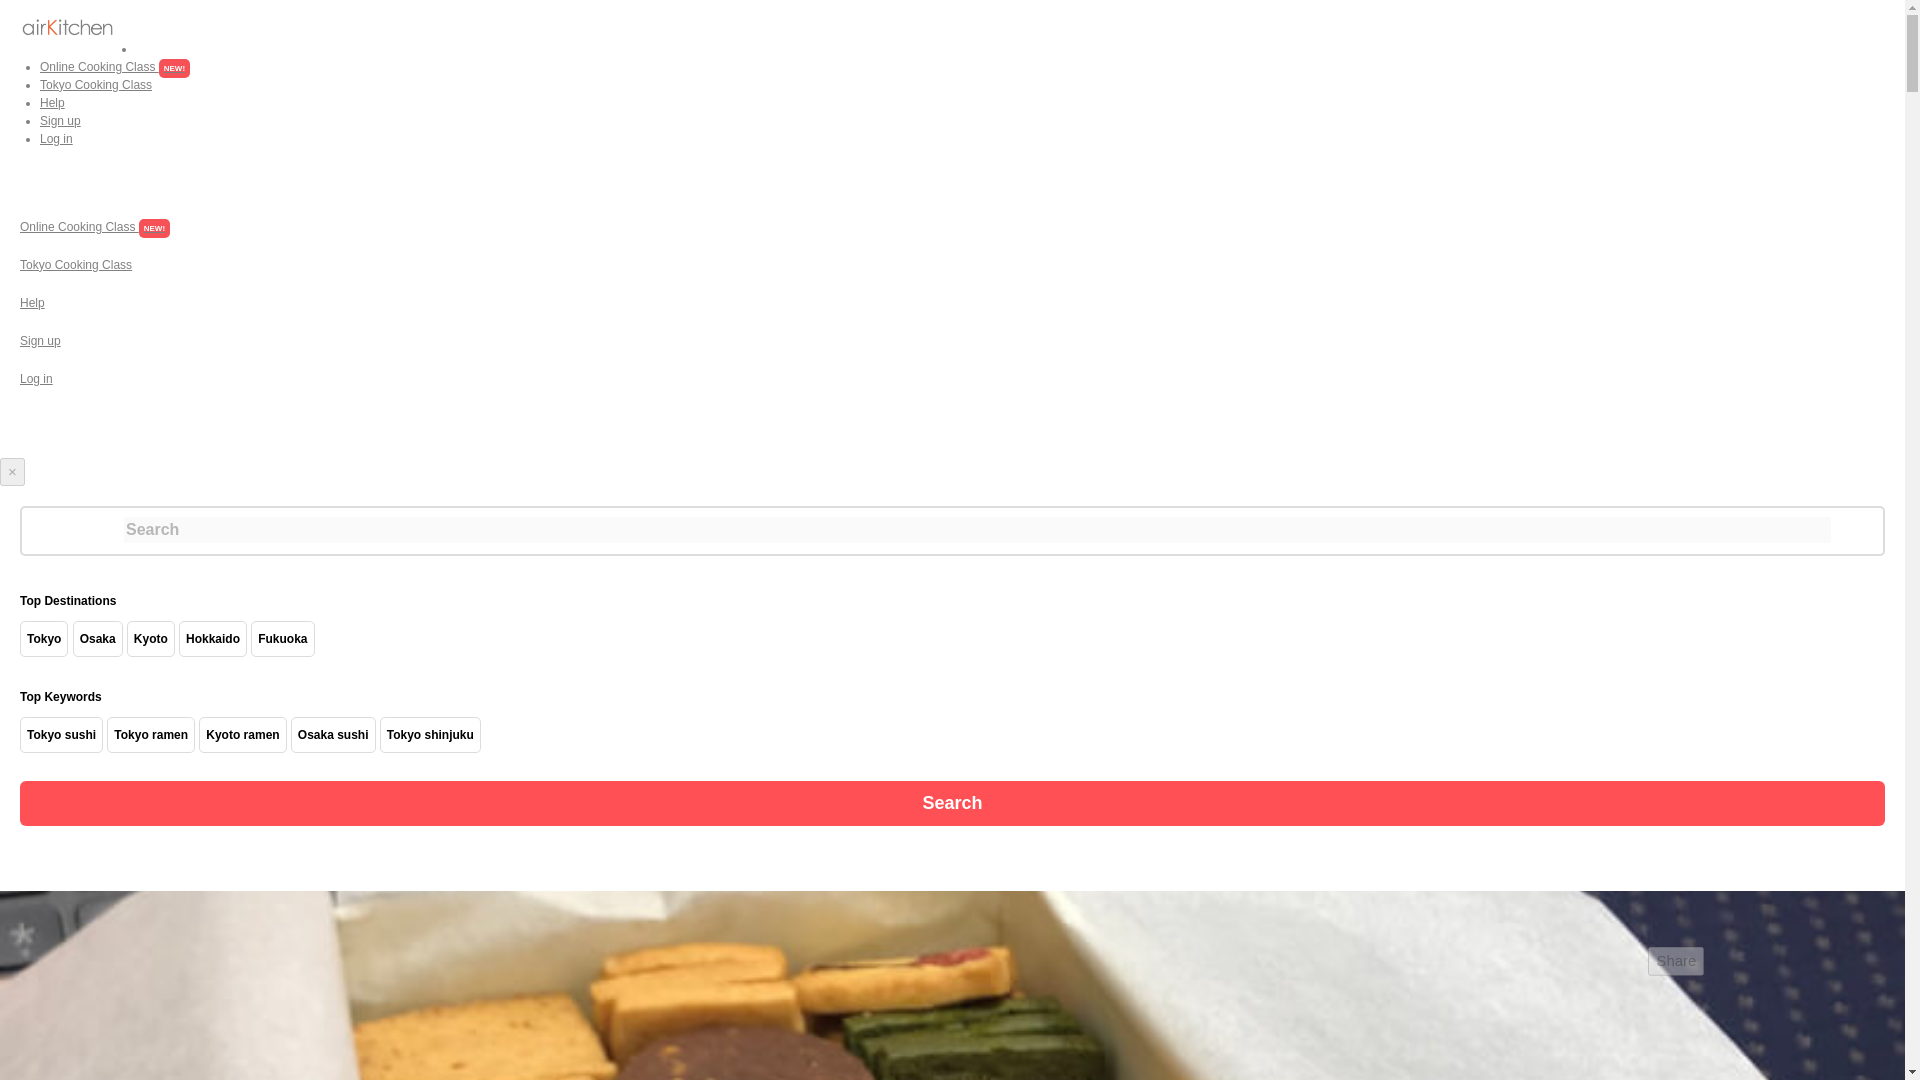 This screenshot has height=1080, width=1920. I want to click on Osaka, so click(98, 638).